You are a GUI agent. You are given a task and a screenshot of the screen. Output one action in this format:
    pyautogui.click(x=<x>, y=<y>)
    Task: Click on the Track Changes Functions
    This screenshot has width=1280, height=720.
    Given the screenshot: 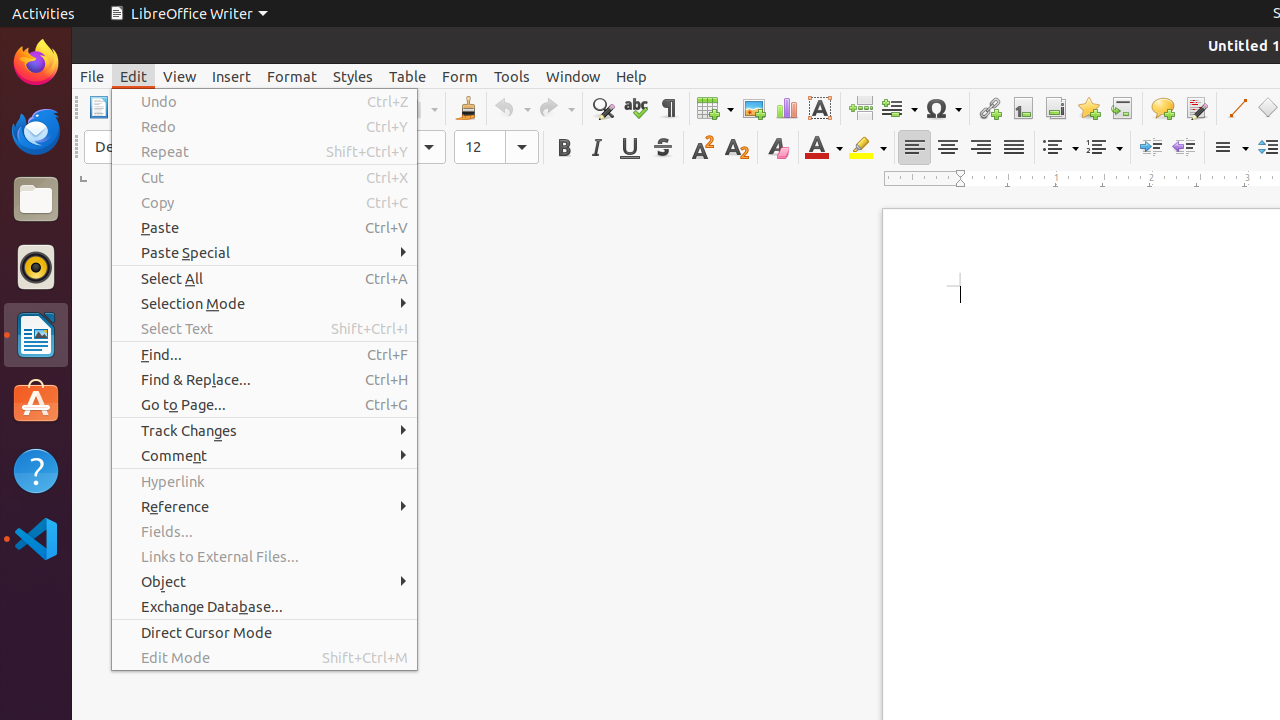 What is the action you would take?
    pyautogui.click(x=1196, y=108)
    